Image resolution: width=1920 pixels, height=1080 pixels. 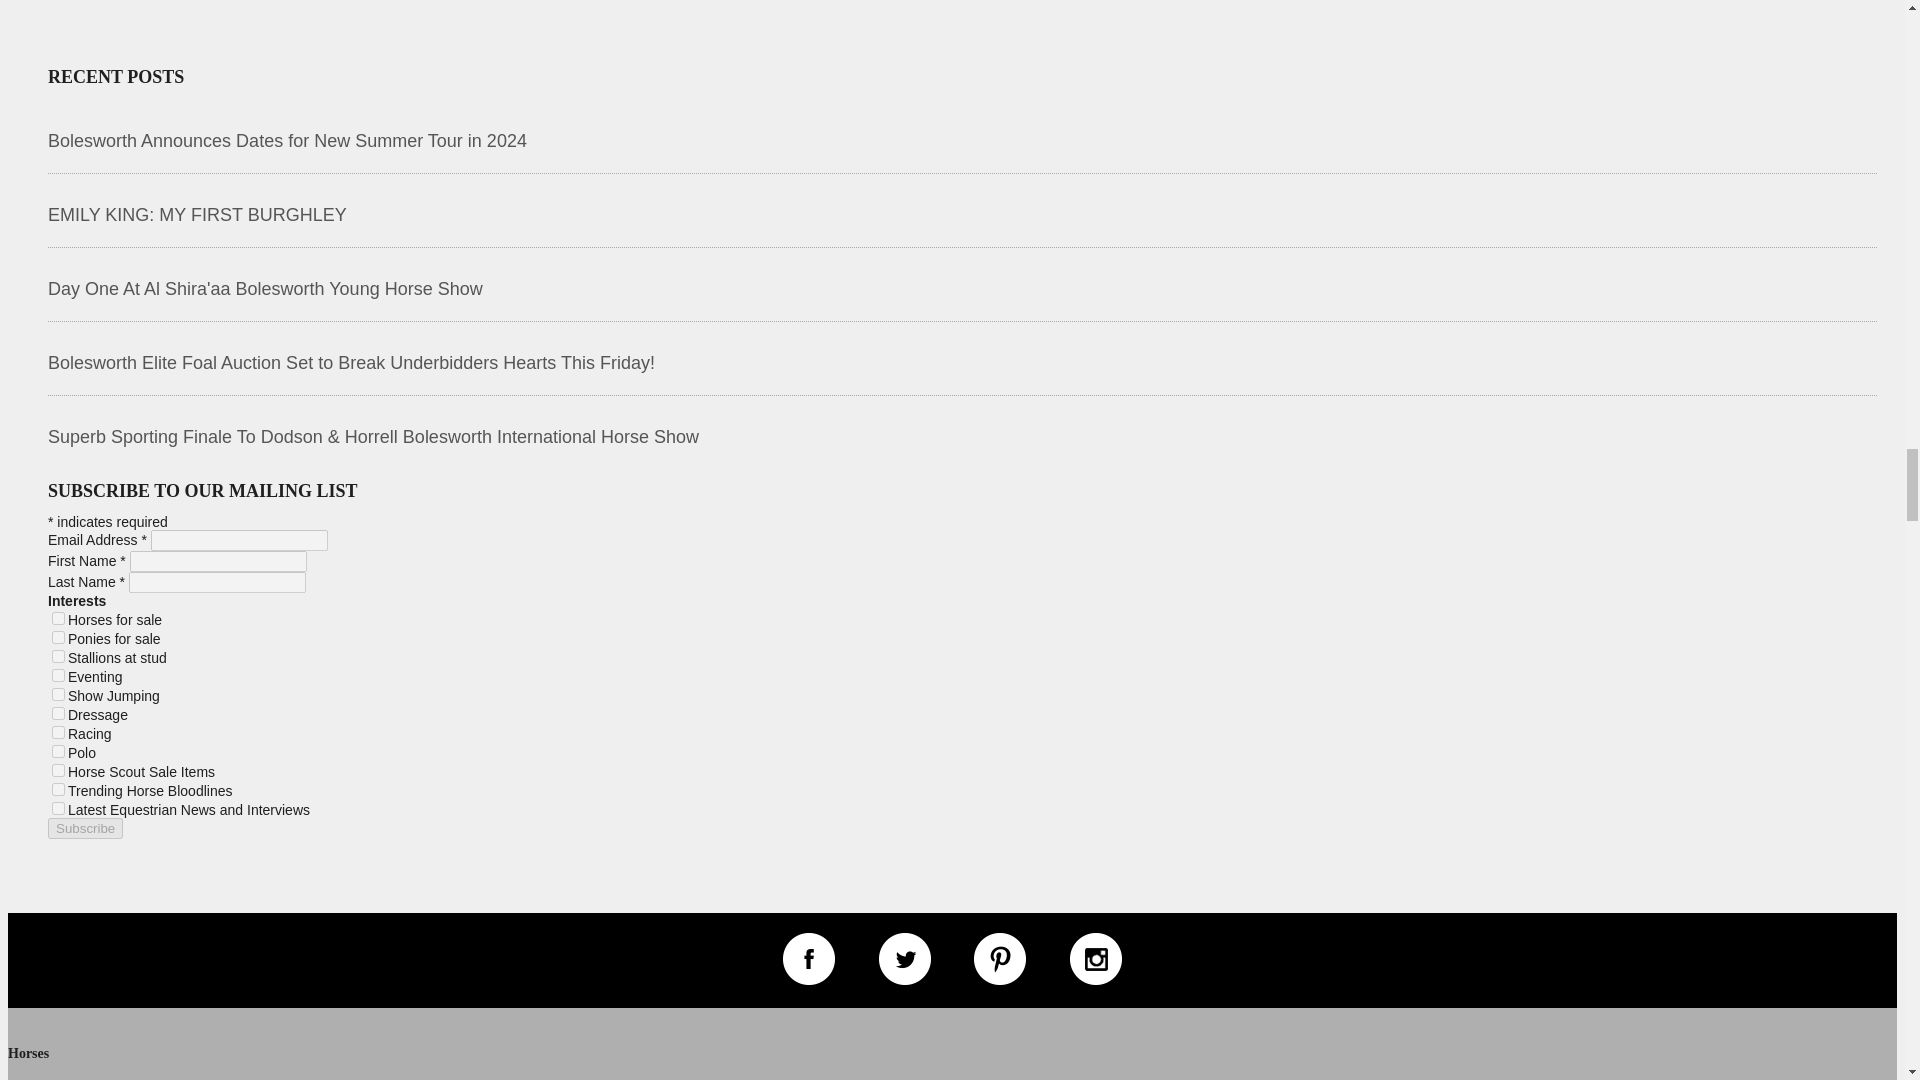 I want to click on 4, so click(x=58, y=656).